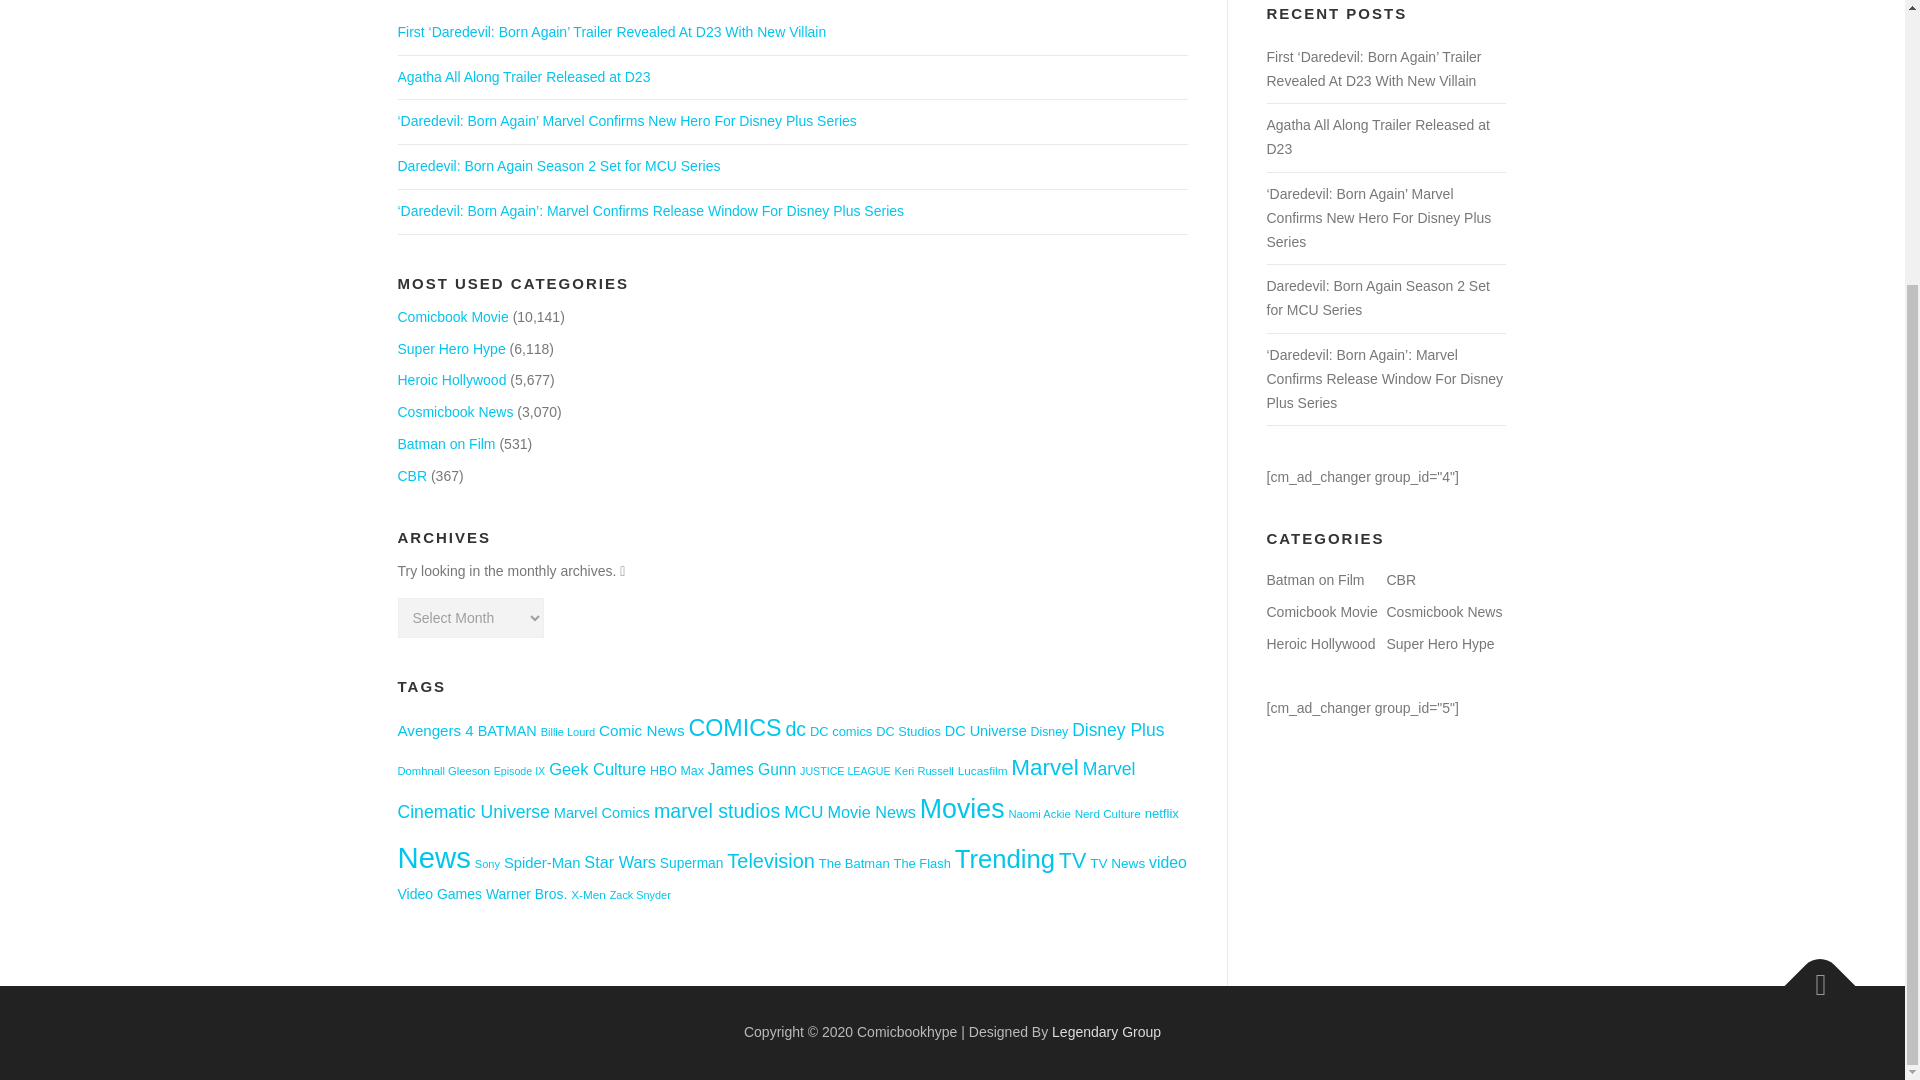 This screenshot has width=1920, height=1080. I want to click on CBR, so click(412, 475).